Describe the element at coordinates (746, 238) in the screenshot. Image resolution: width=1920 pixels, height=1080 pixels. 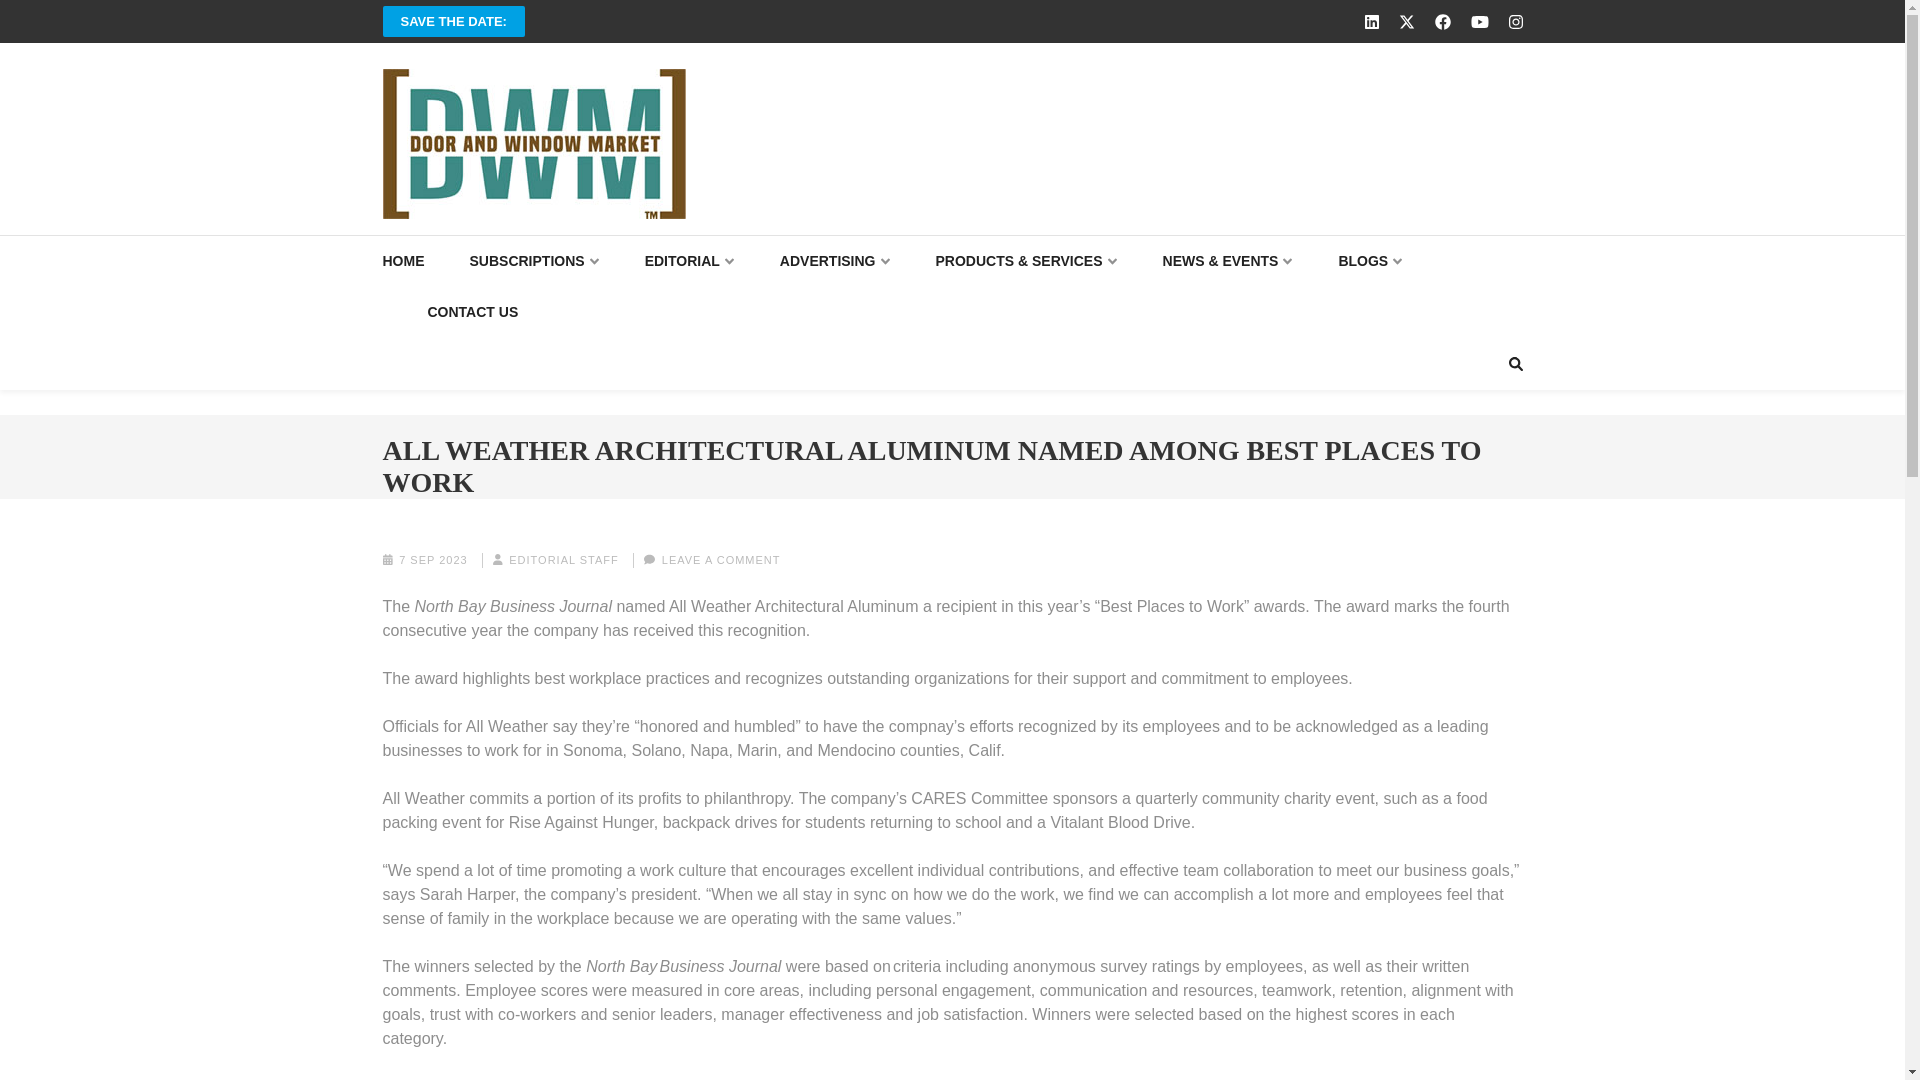
I see `DOOR AND WINDOW MARKET MAGAZINE` at that location.